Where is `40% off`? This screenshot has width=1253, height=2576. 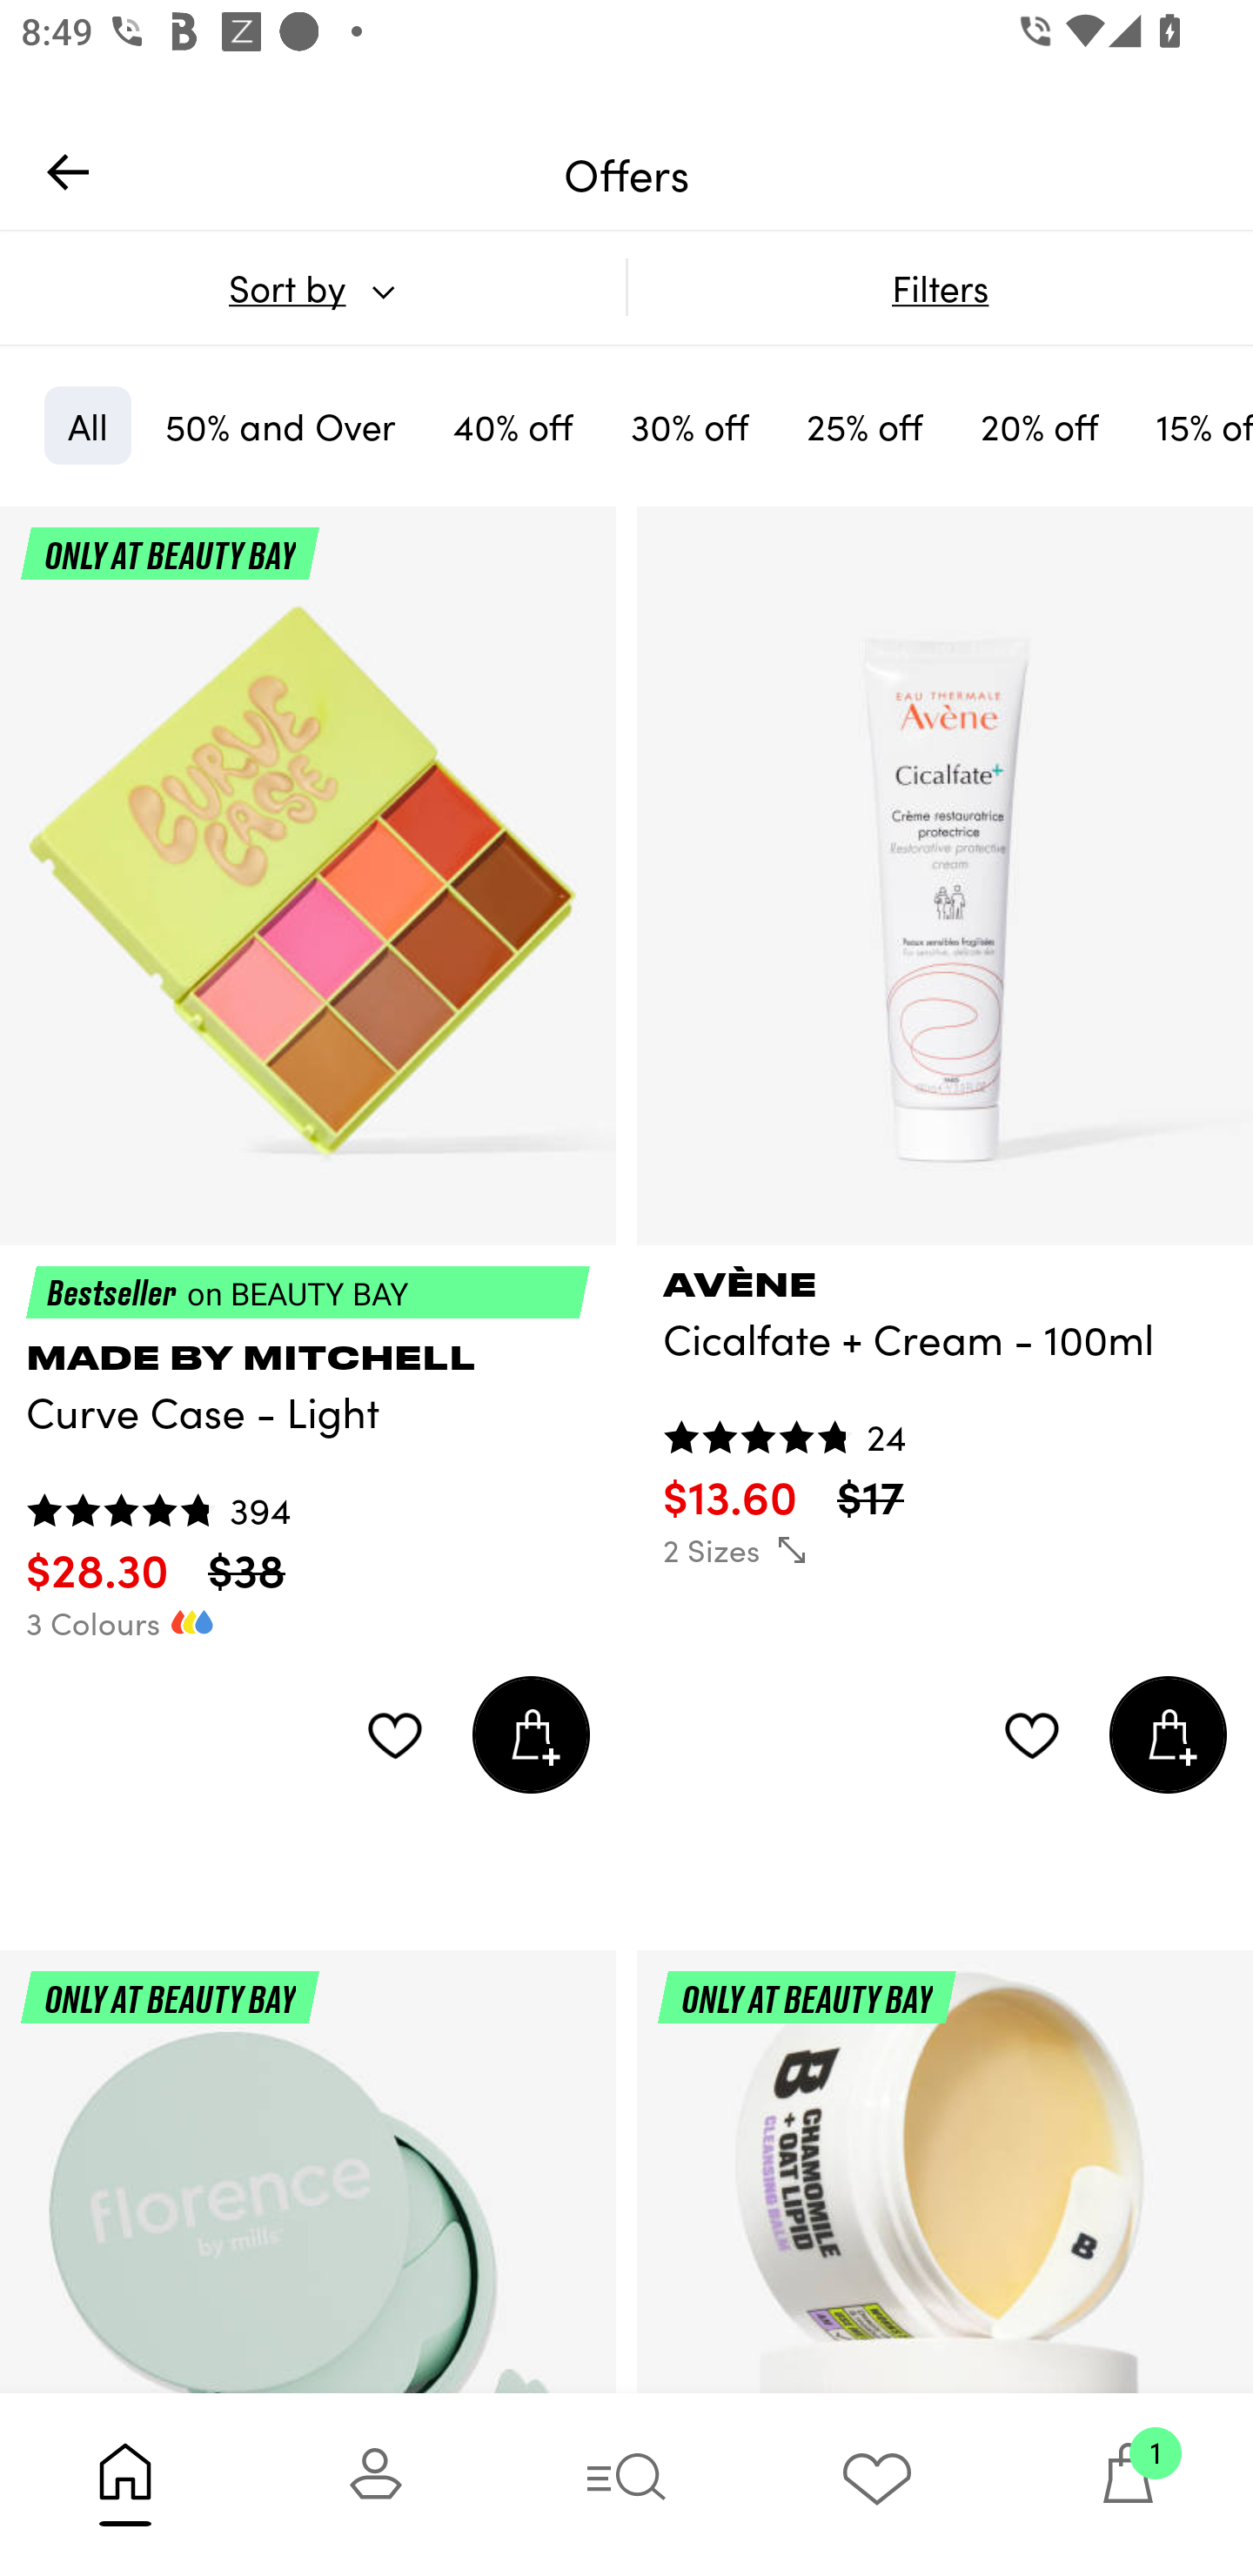 40% off is located at coordinates (513, 425).